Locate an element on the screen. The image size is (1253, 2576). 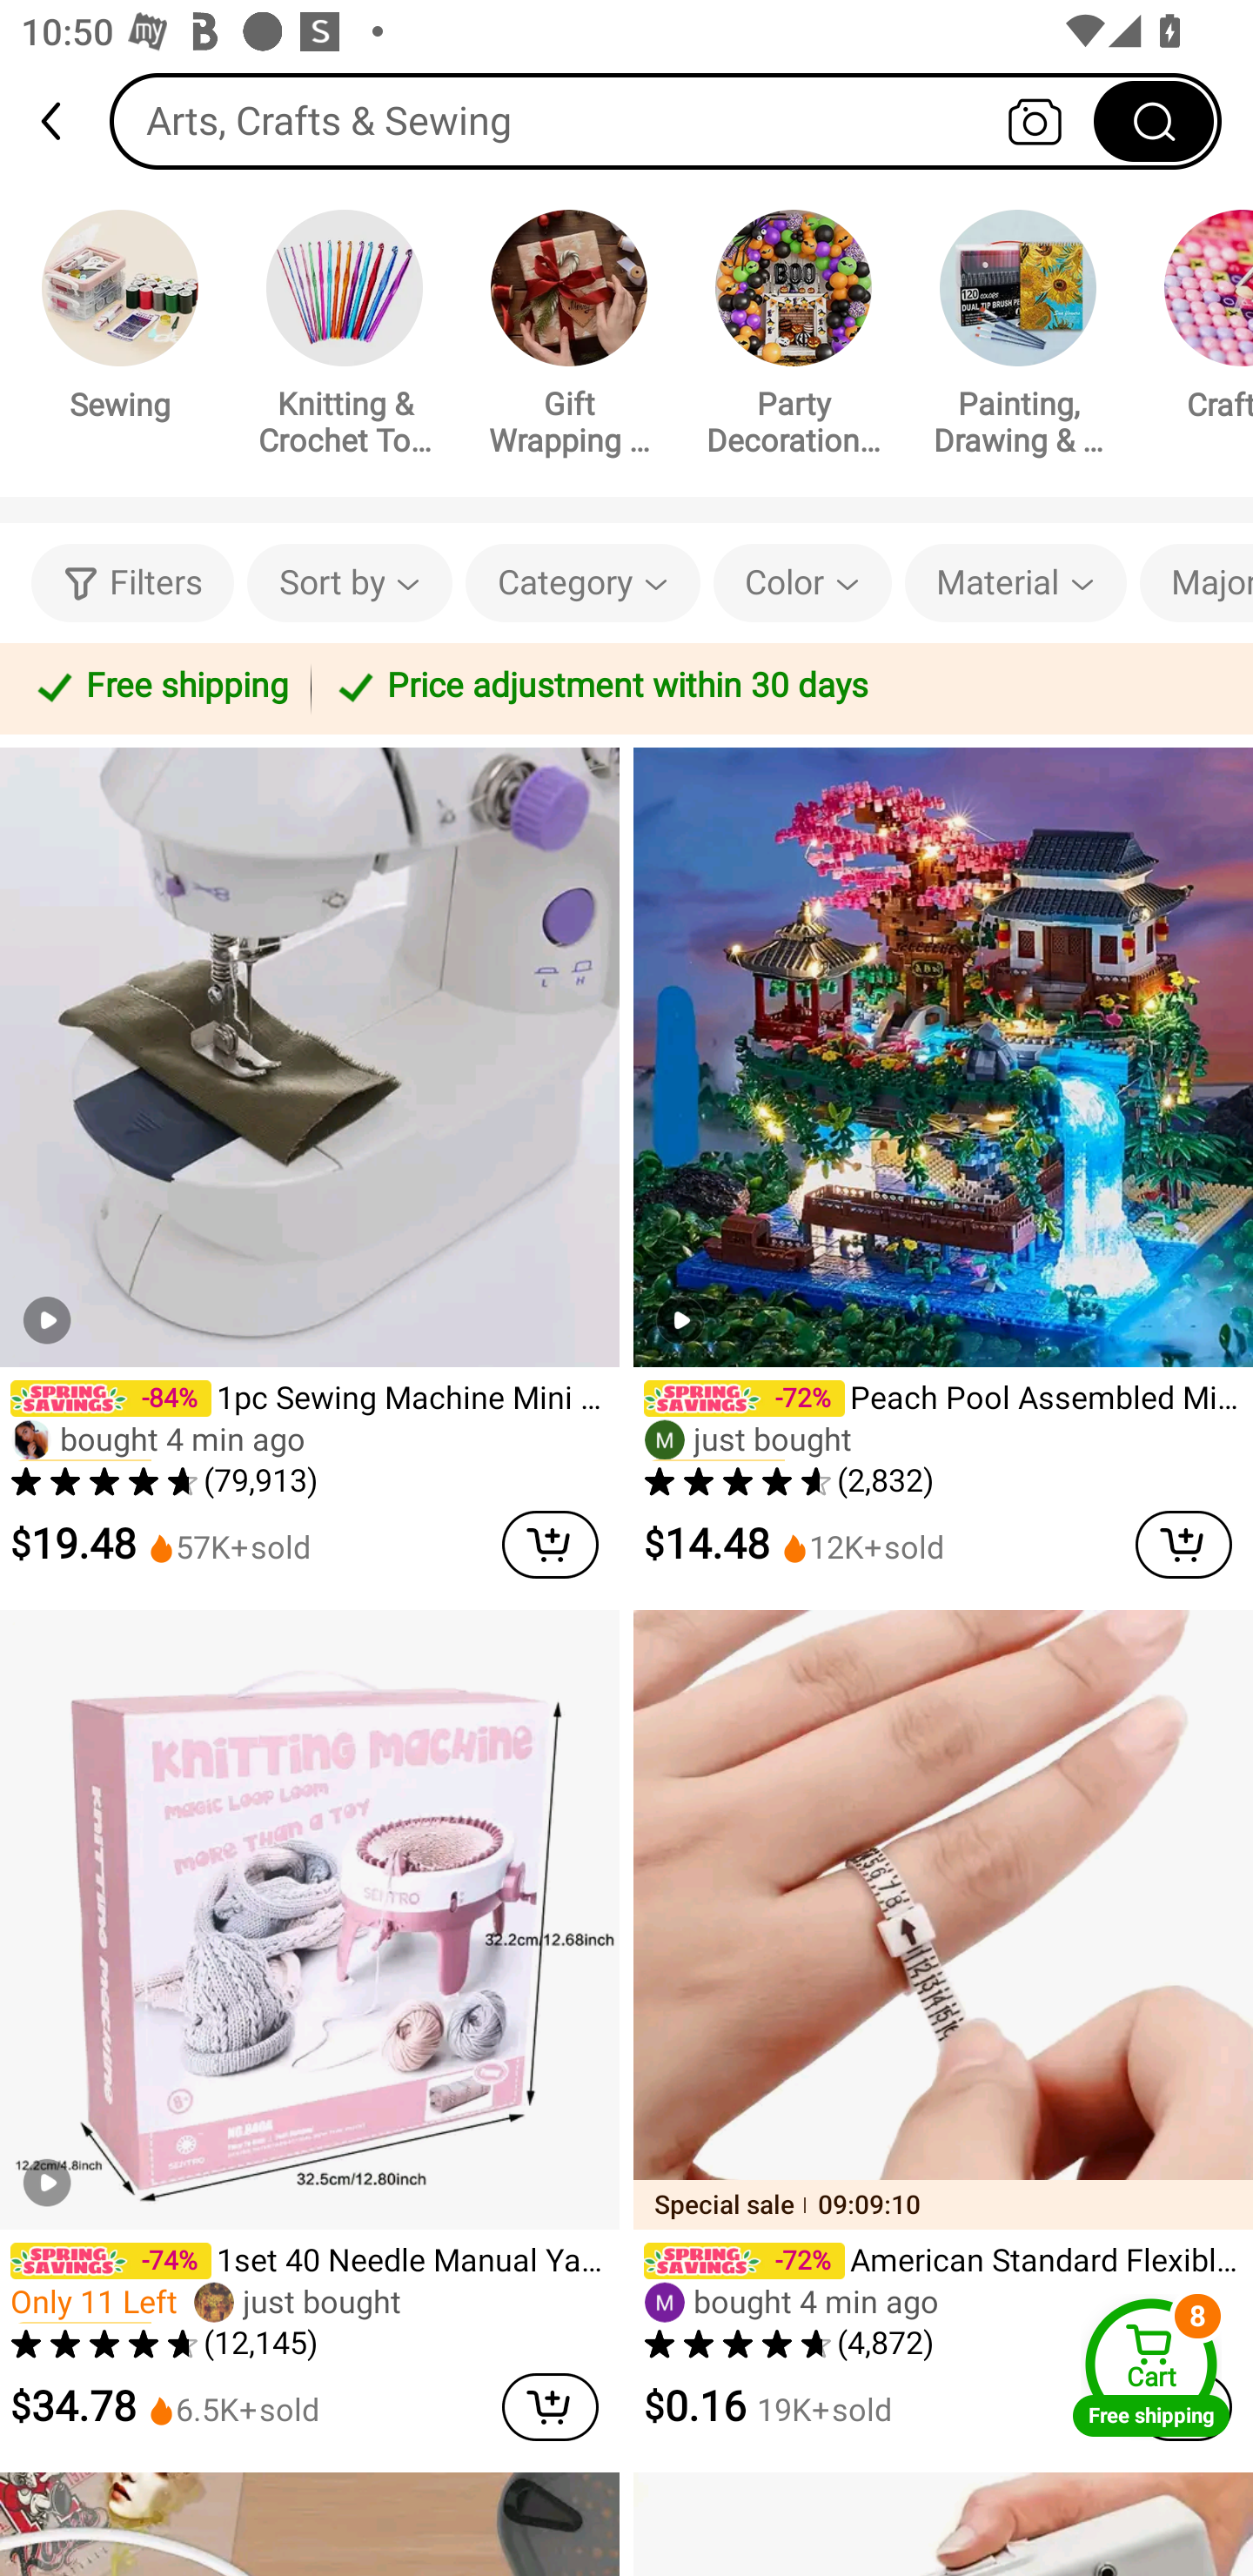
Sewing is located at coordinates (120, 320).